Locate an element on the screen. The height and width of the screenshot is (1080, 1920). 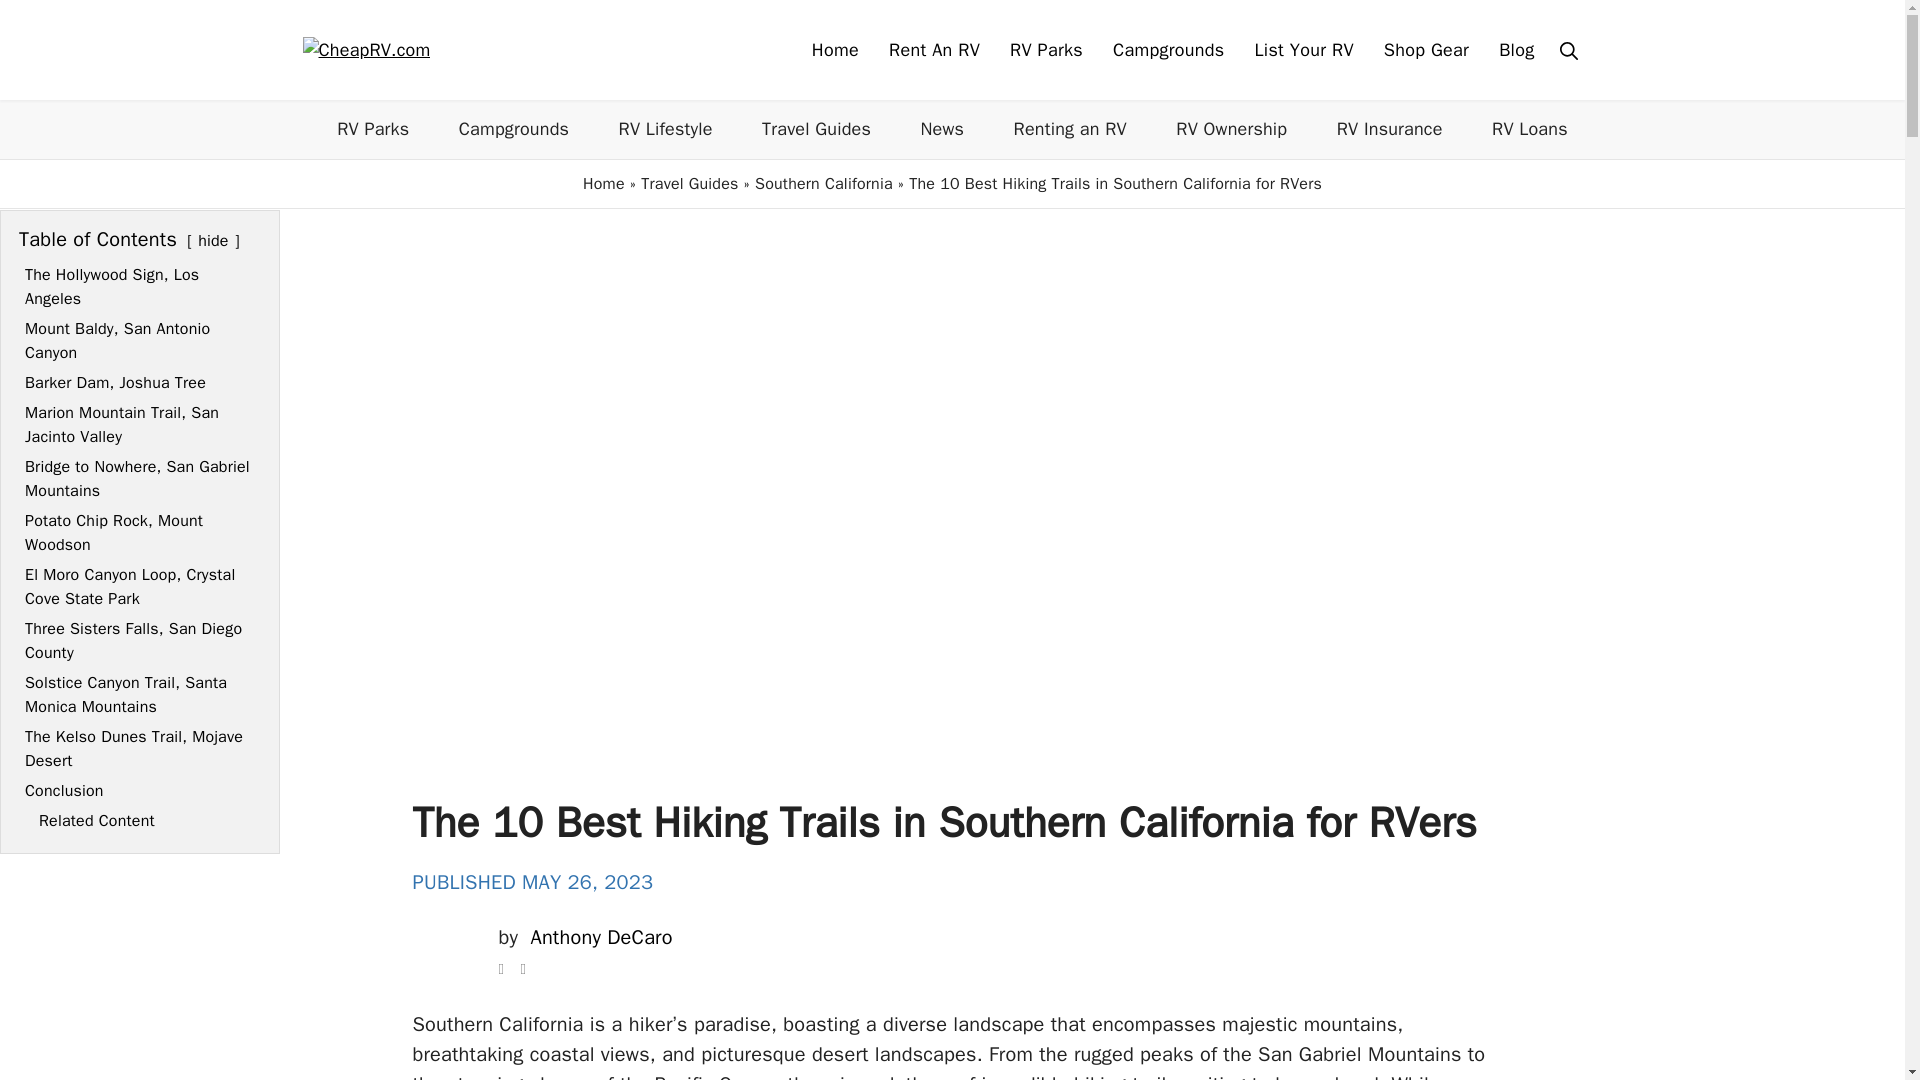
Southern California is located at coordinates (823, 184).